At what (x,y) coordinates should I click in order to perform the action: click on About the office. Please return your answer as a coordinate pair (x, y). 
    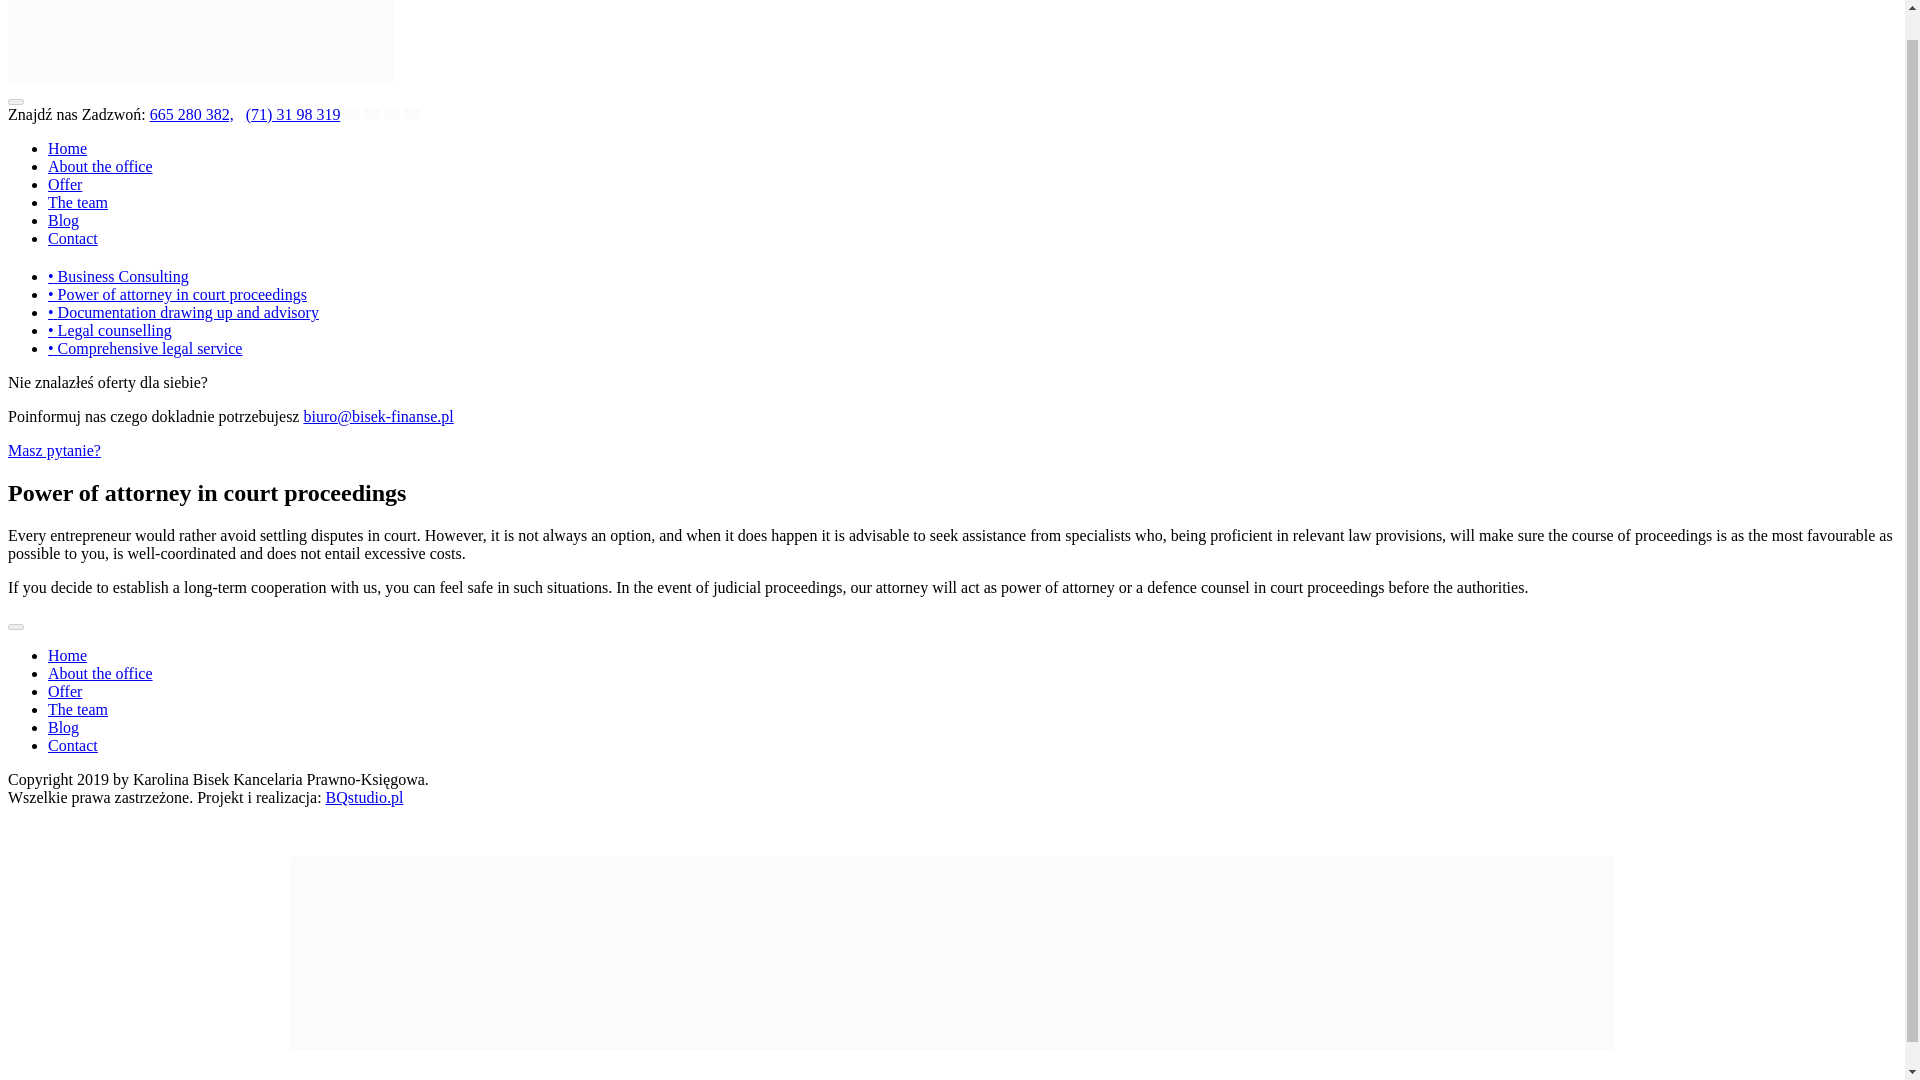
    Looking at the image, I should click on (100, 166).